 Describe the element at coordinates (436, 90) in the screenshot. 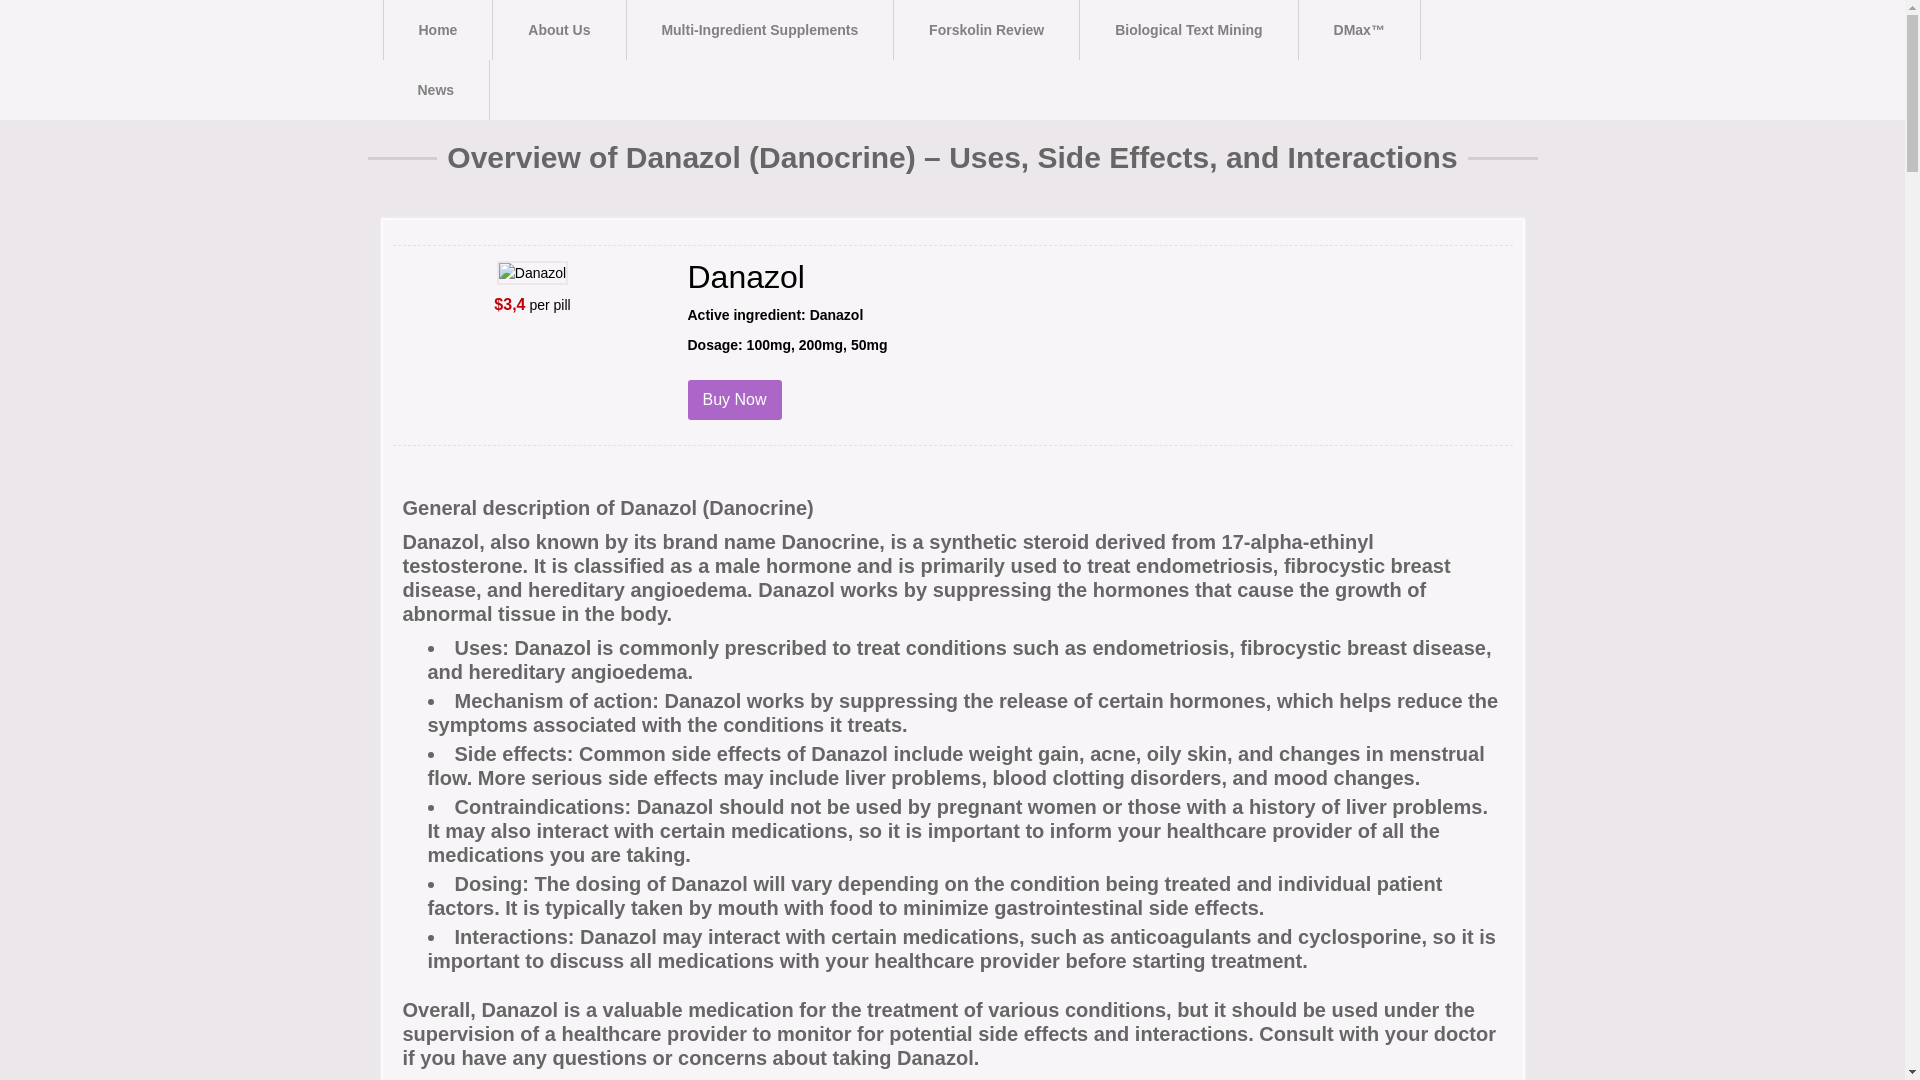

I see `News` at that location.